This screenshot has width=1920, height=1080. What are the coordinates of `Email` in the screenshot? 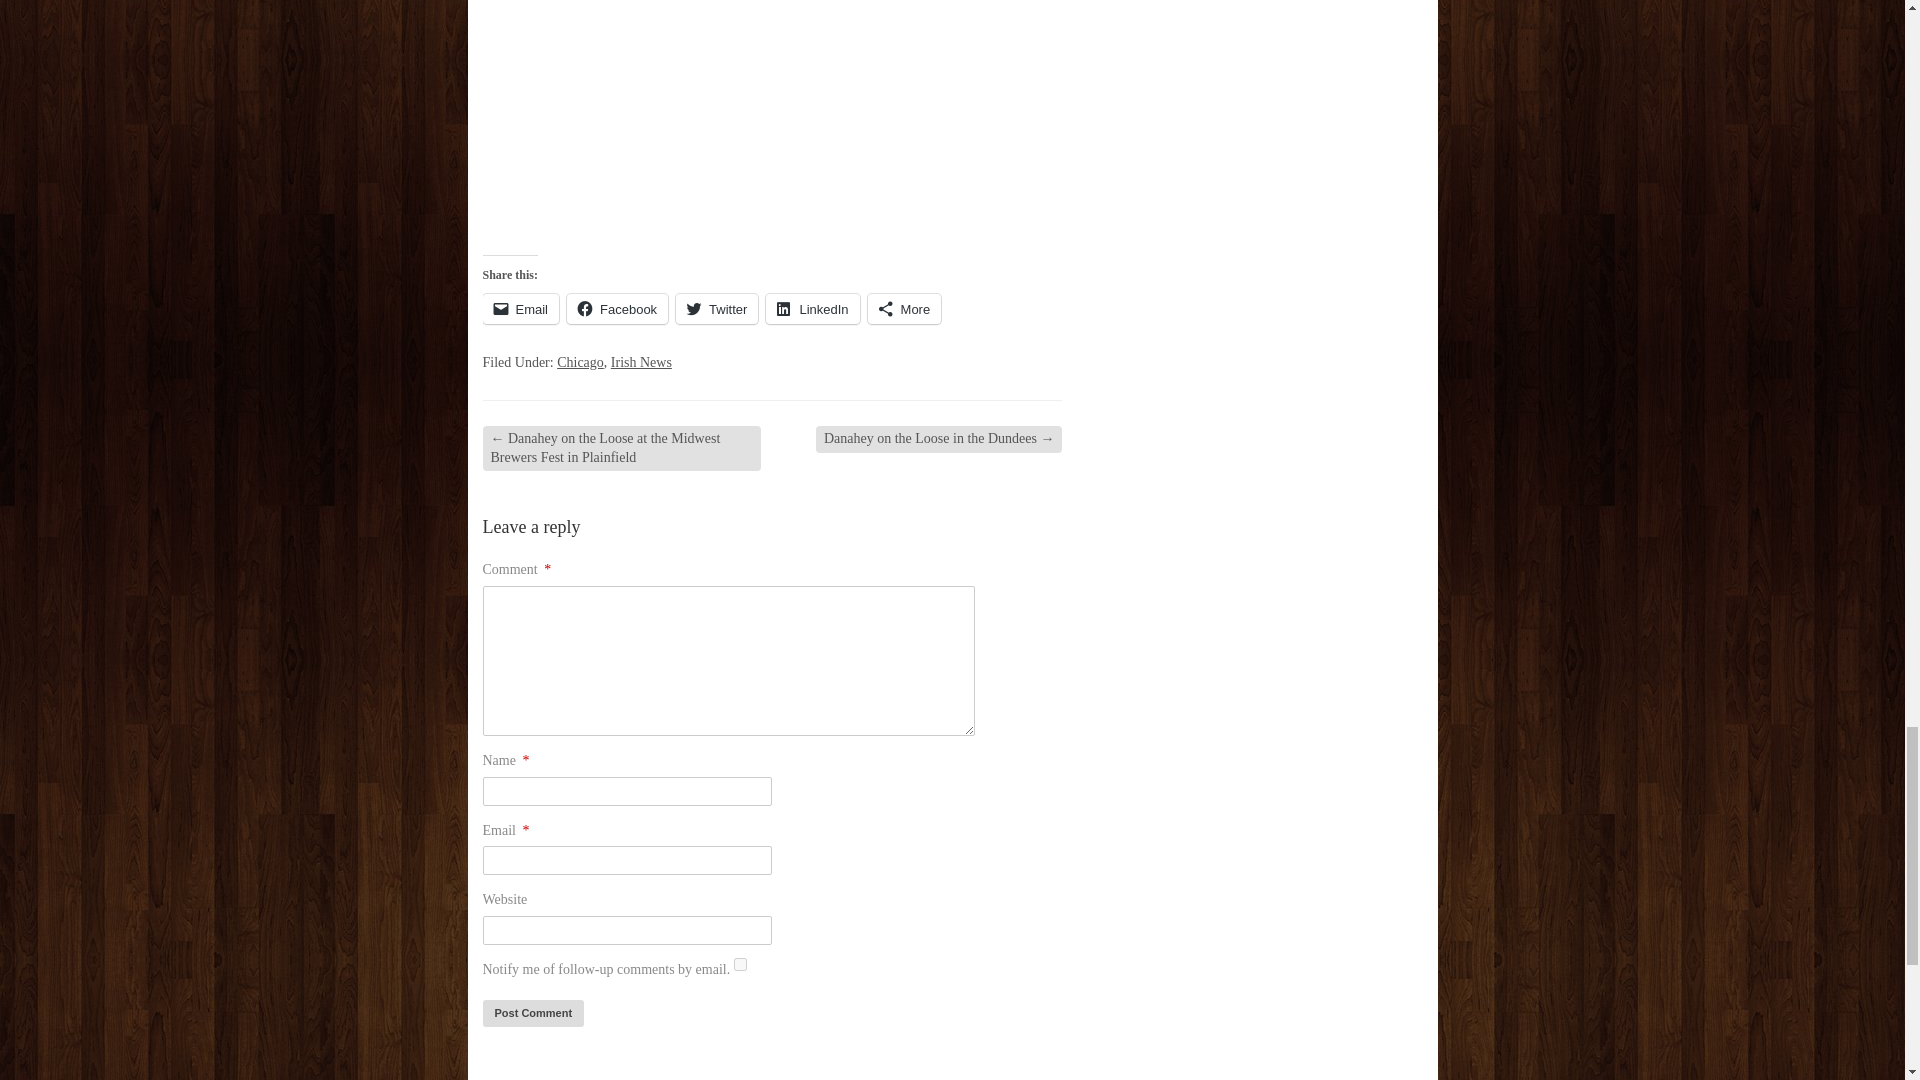 It's located at (520, 308).